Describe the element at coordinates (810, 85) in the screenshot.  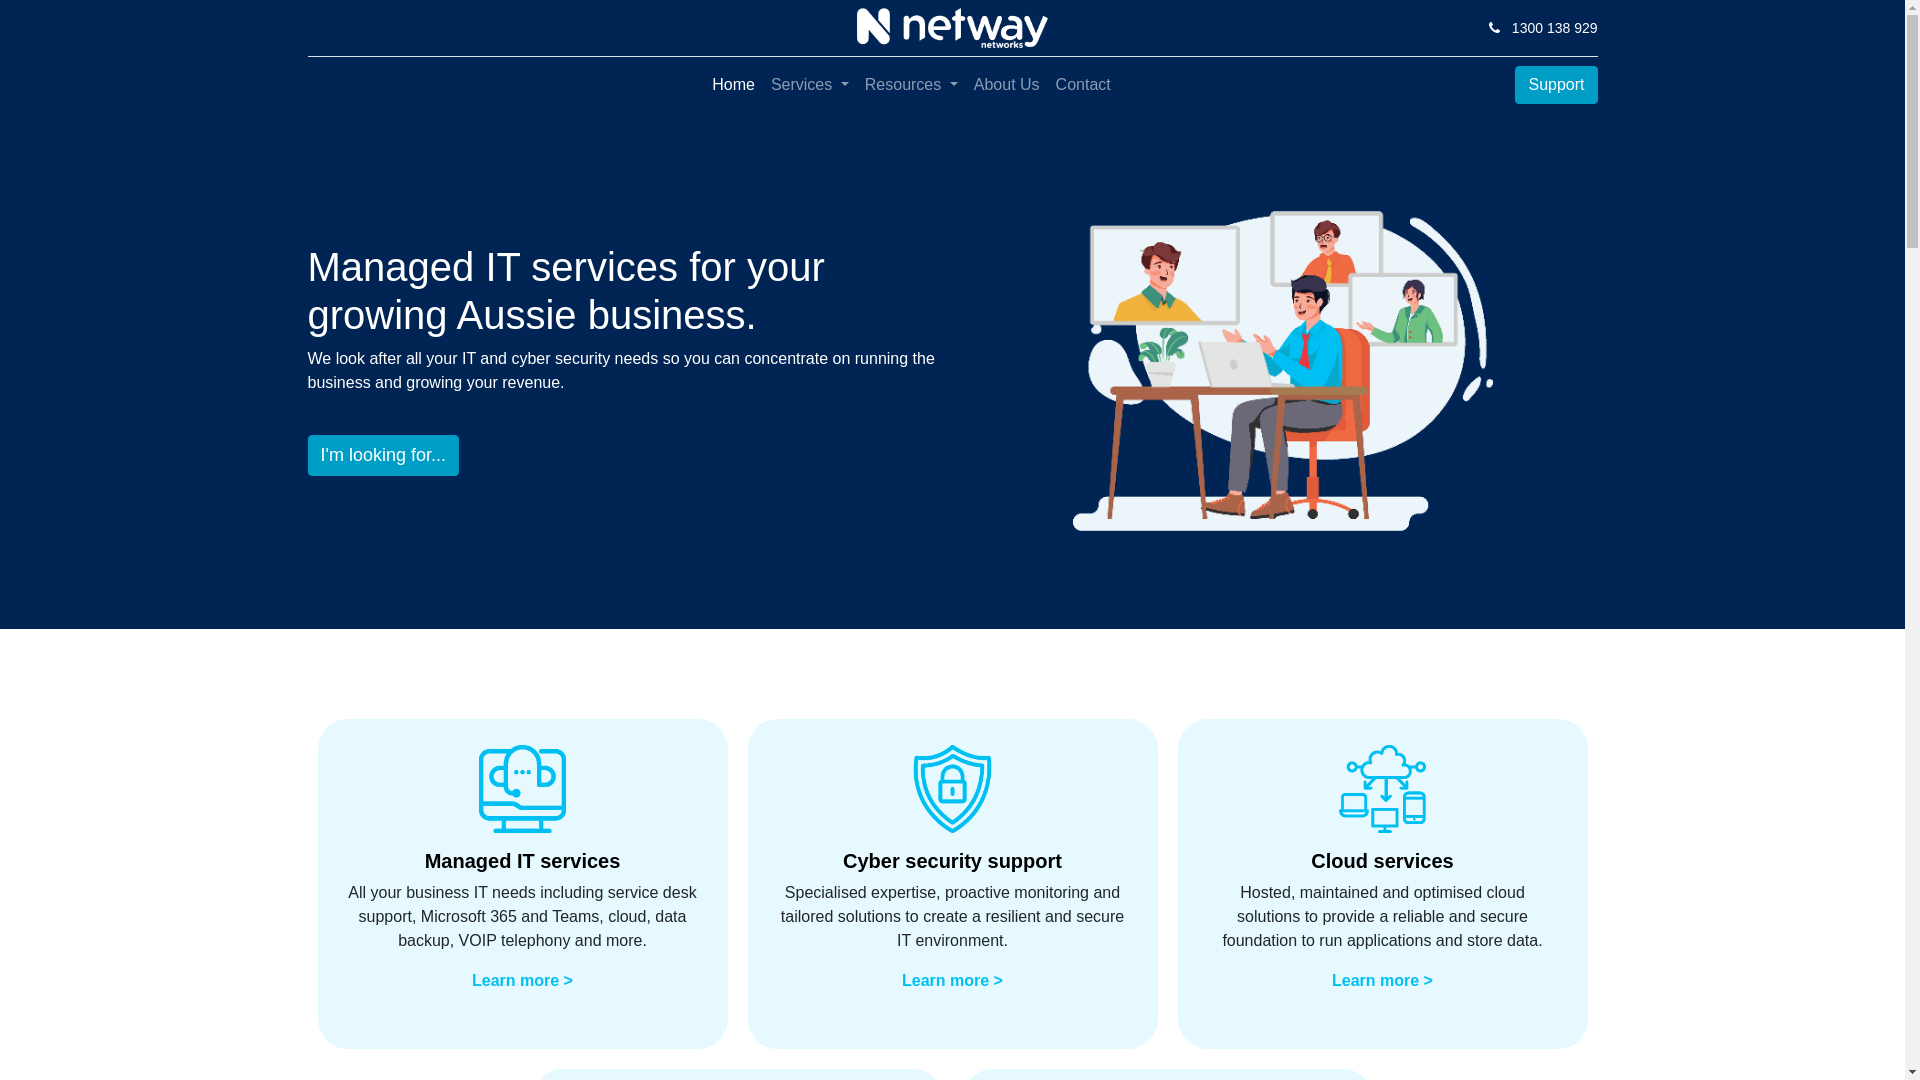
I see `Services` at that location.